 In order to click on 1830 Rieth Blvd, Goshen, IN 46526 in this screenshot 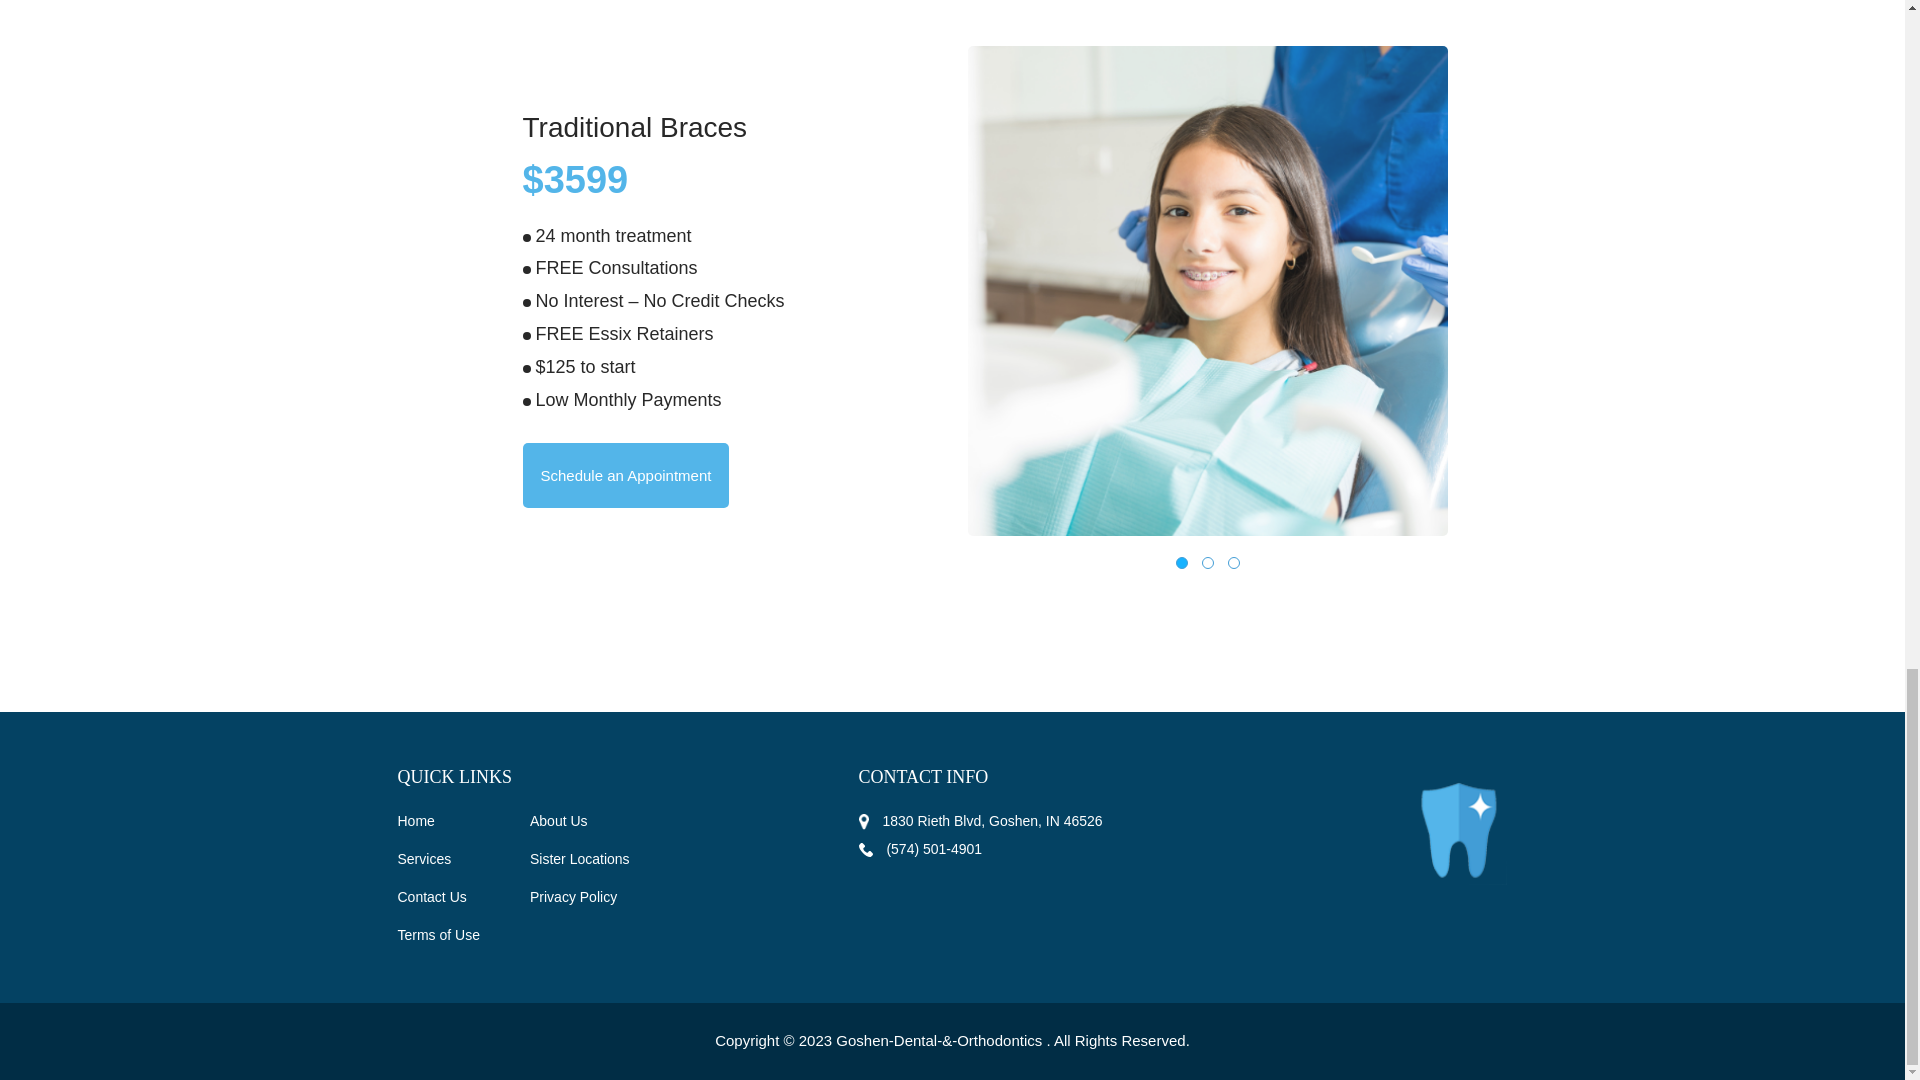, I will do `click(980, 821)`.